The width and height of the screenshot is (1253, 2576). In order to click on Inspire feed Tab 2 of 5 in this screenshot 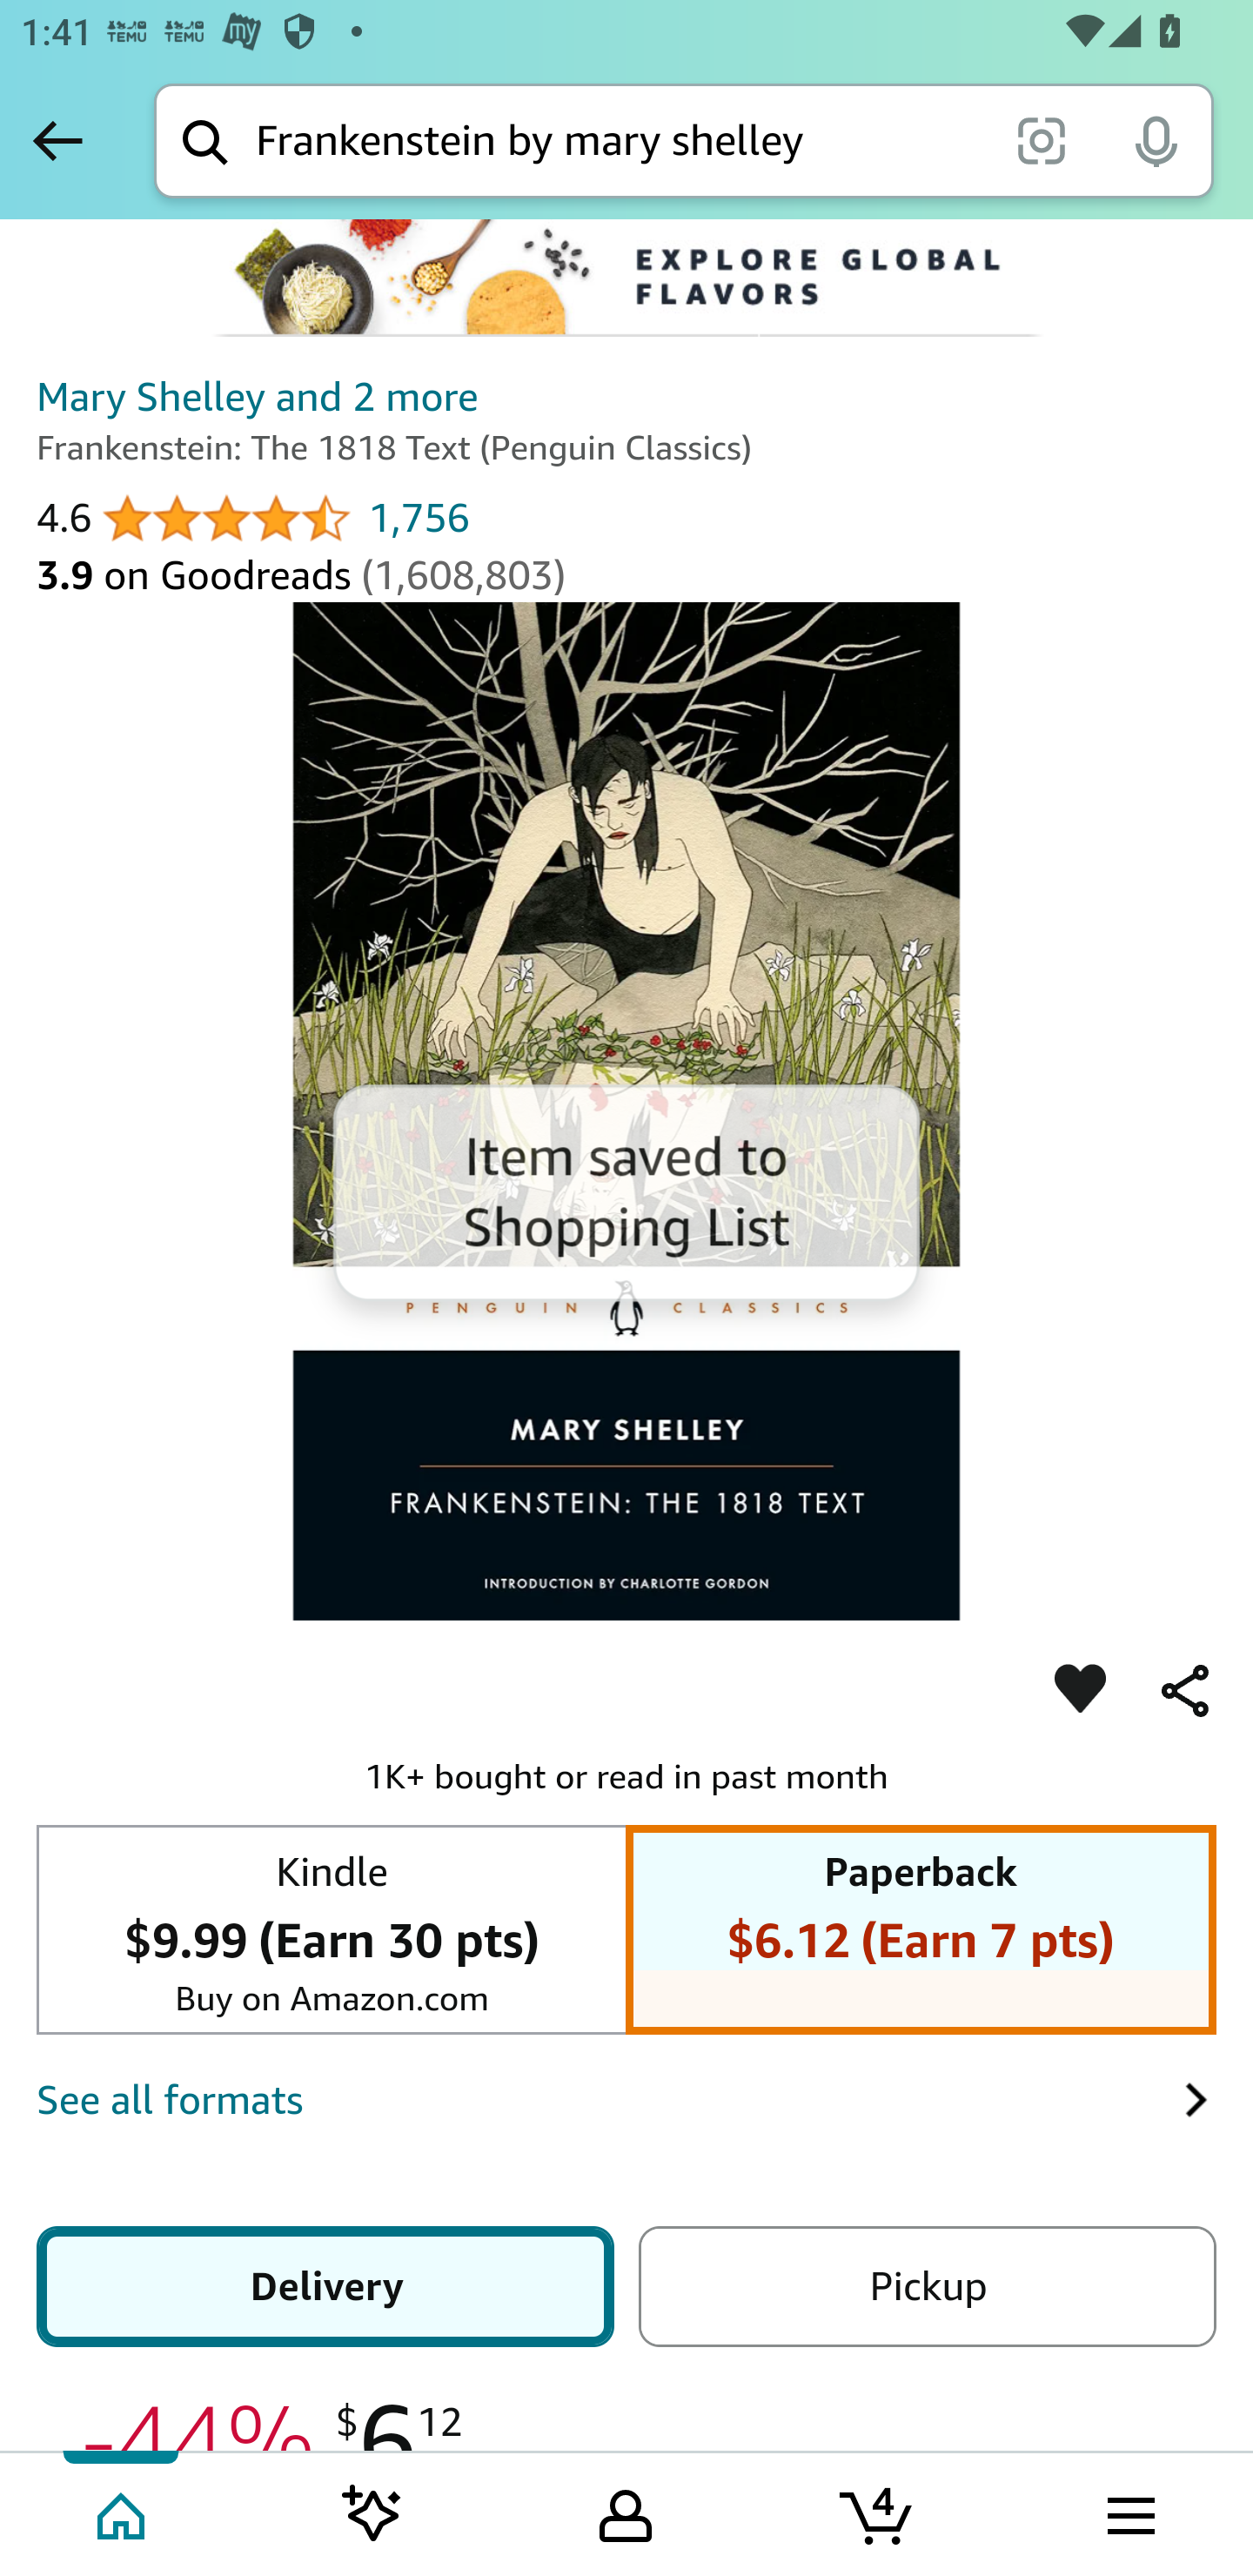, I will do `click(372, 2512)`.